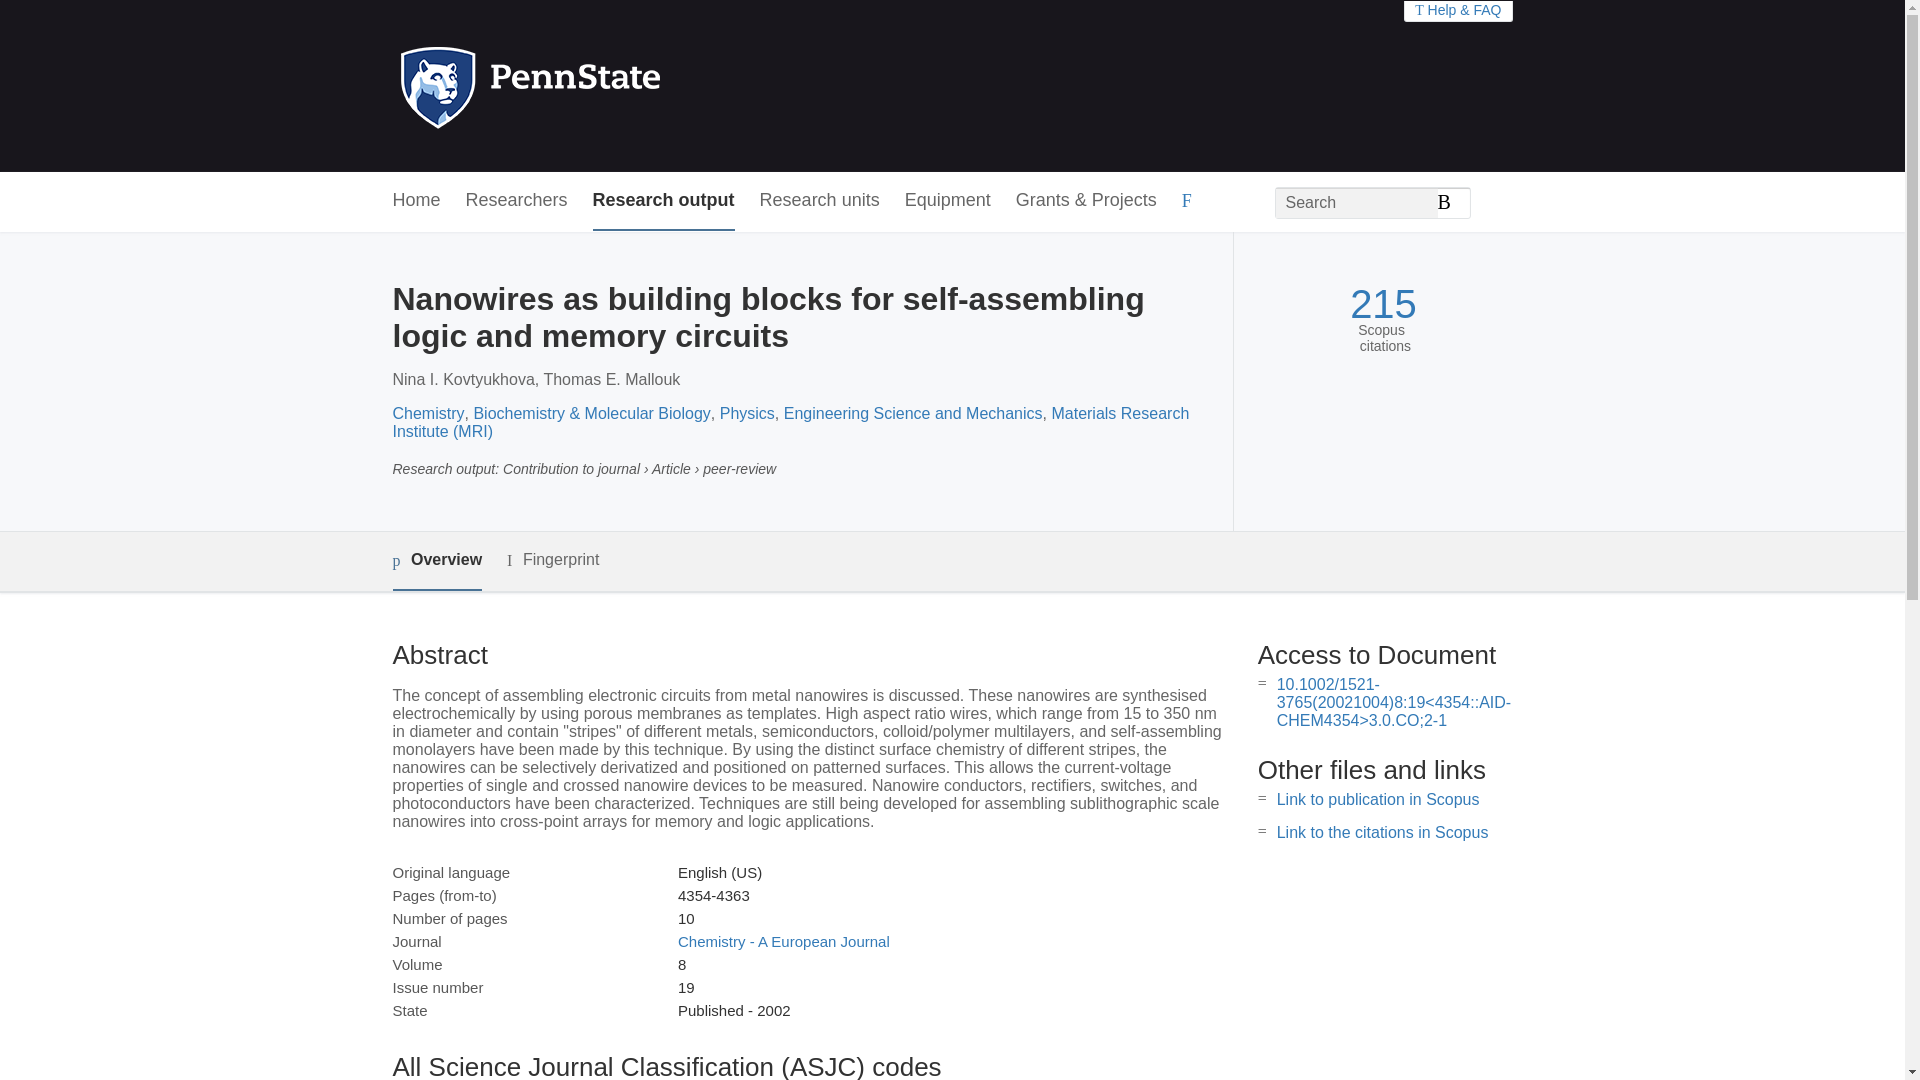 The image size is (1920, 1080). I want to click on Fingerprint, so click(552, 560).